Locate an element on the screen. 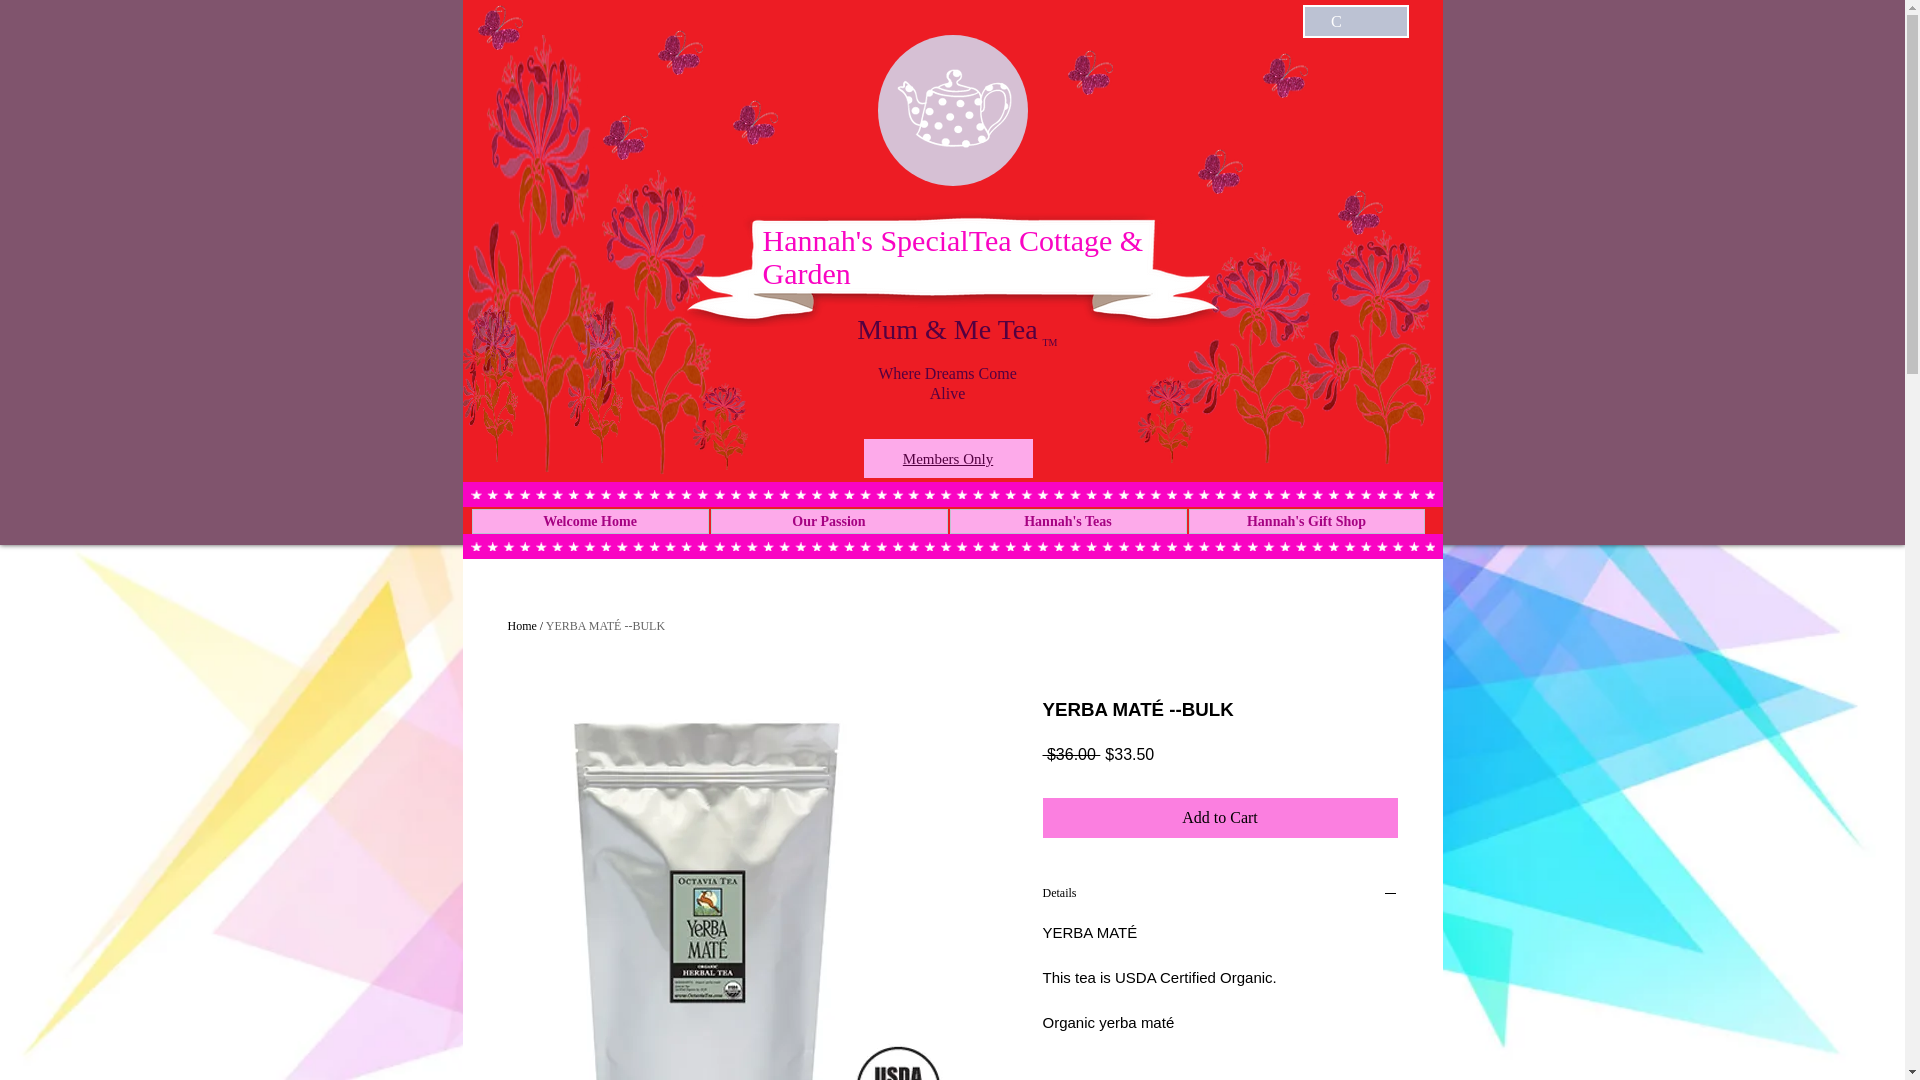 This screenshot has height=1080, width=1920. Welcome Home is located at coordinates (590, 520).